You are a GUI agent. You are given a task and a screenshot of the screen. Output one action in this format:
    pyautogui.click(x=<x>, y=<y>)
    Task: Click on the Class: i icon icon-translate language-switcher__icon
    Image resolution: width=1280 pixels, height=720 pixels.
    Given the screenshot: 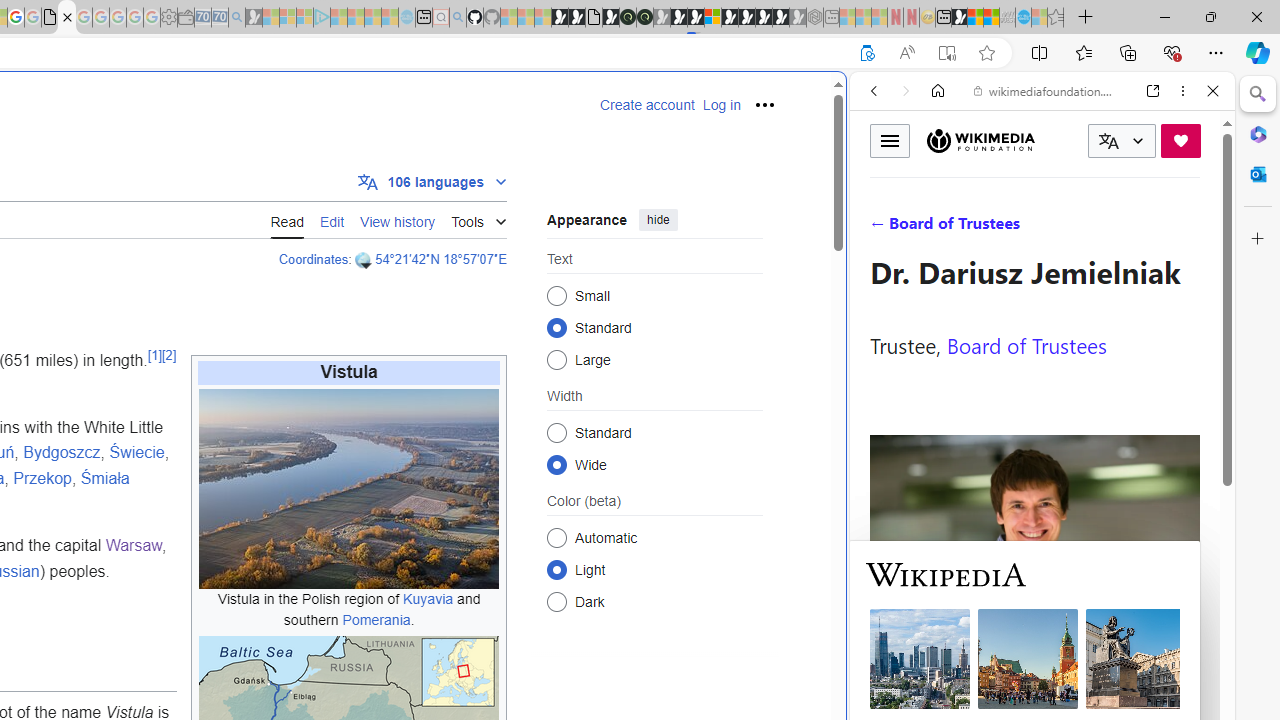 What is the action you would take?
    pyautogui.click(x=1108, y=141)
    